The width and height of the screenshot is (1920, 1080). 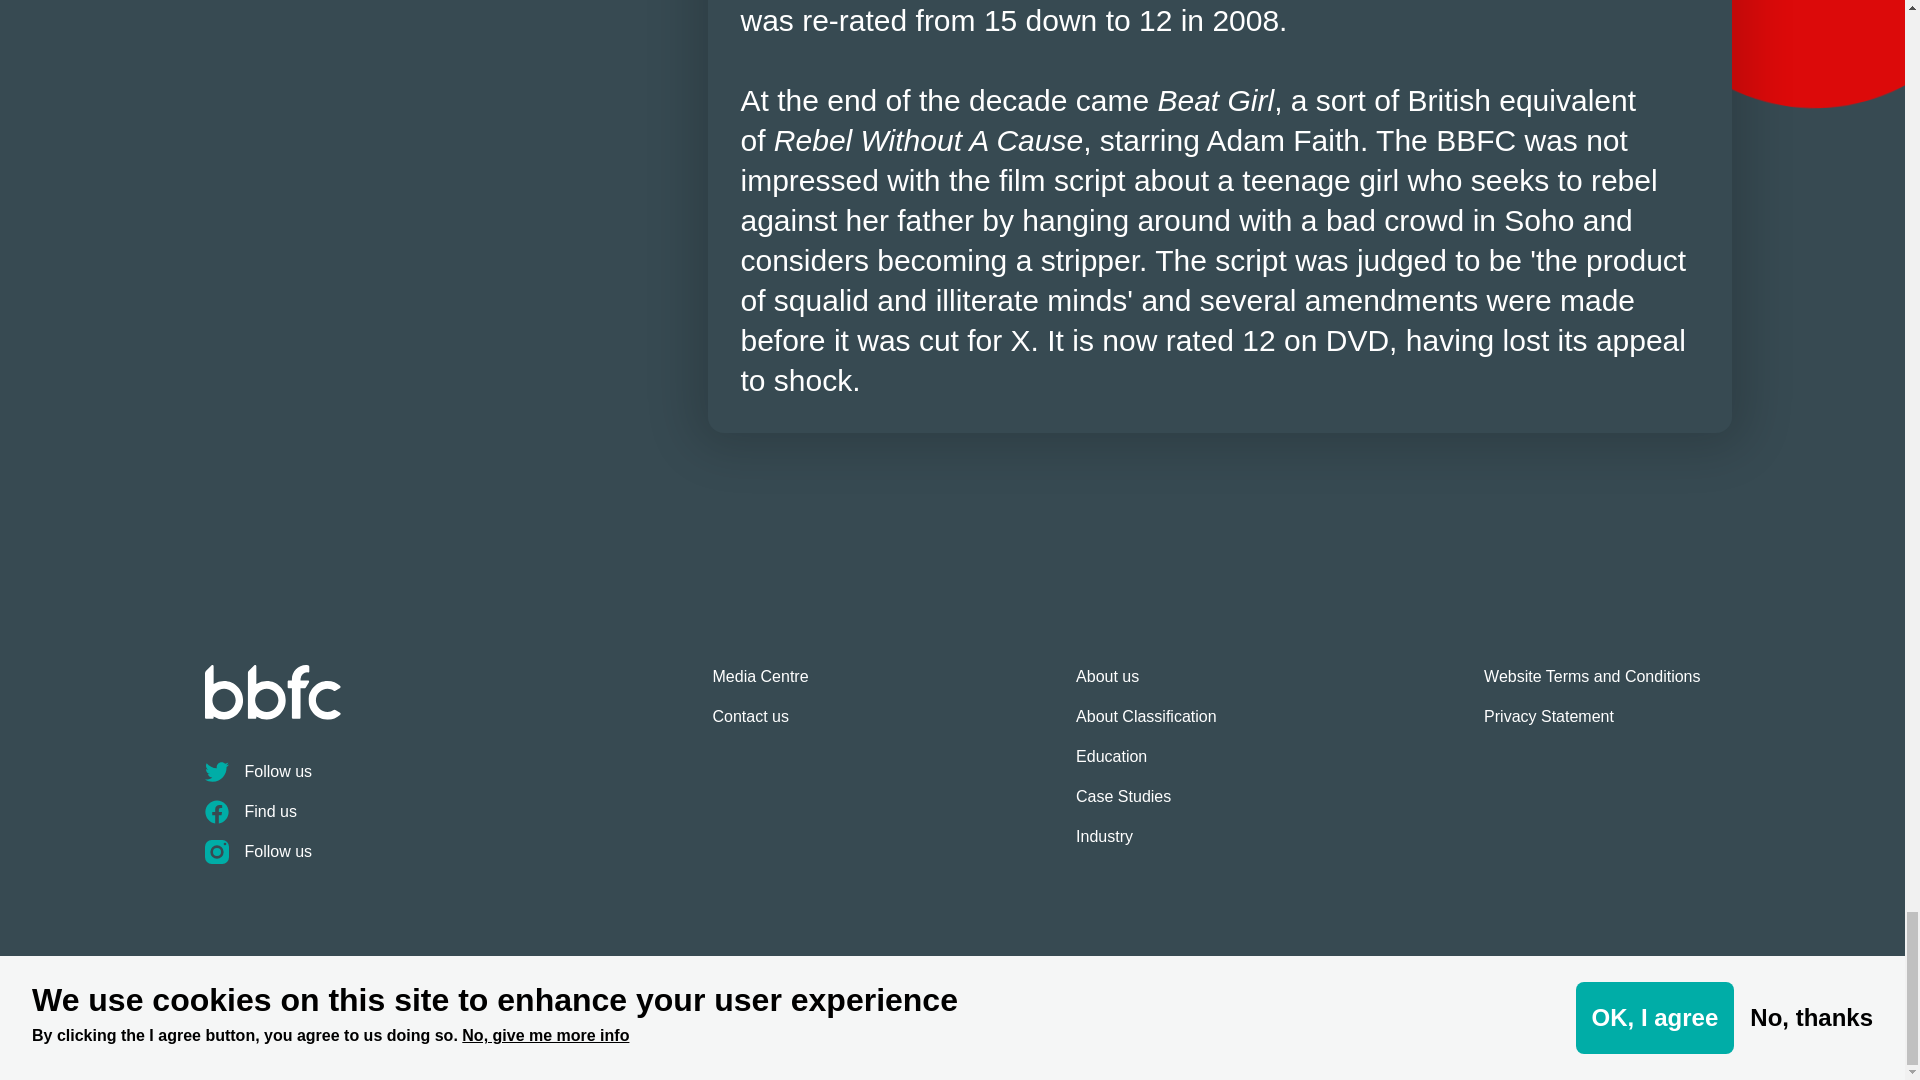 I want to click on Industry, so click(x=1146, y=845).